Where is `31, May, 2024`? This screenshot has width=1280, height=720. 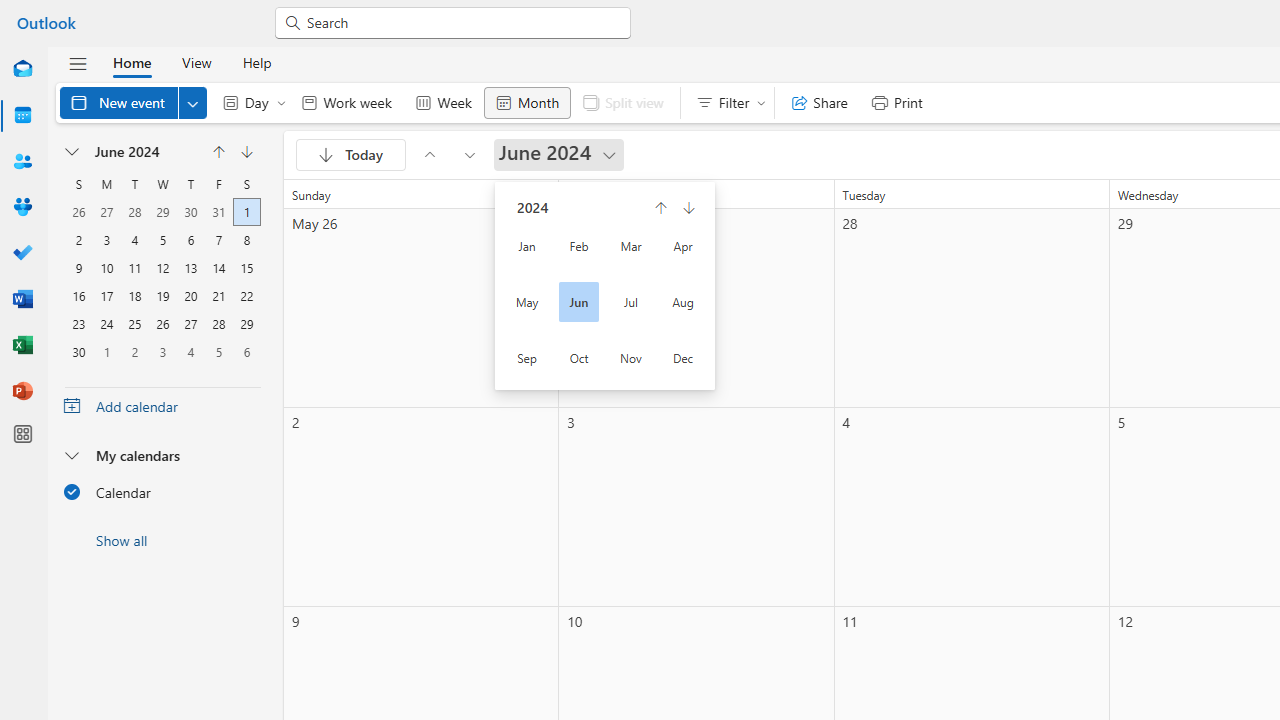
31, May, 2024 is located at coordinates (218, 210).